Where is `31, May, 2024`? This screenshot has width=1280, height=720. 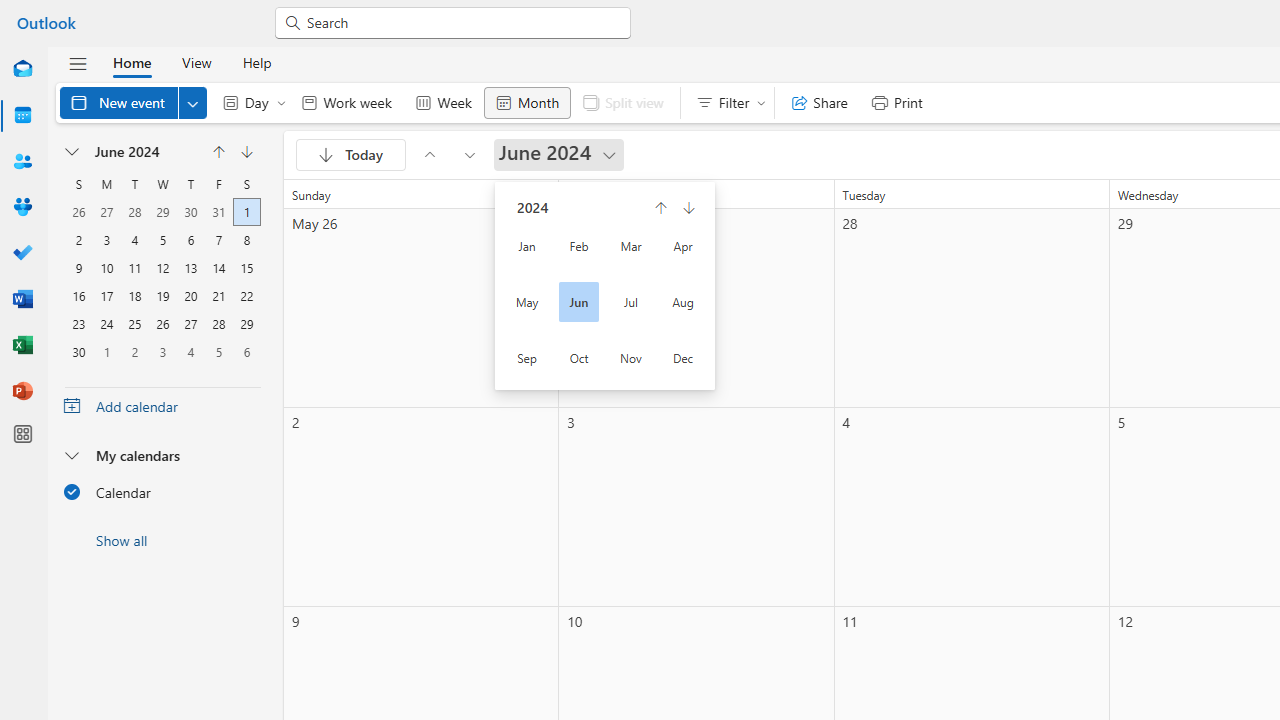
31, May, 2024 is located at coordinates (218, 210).